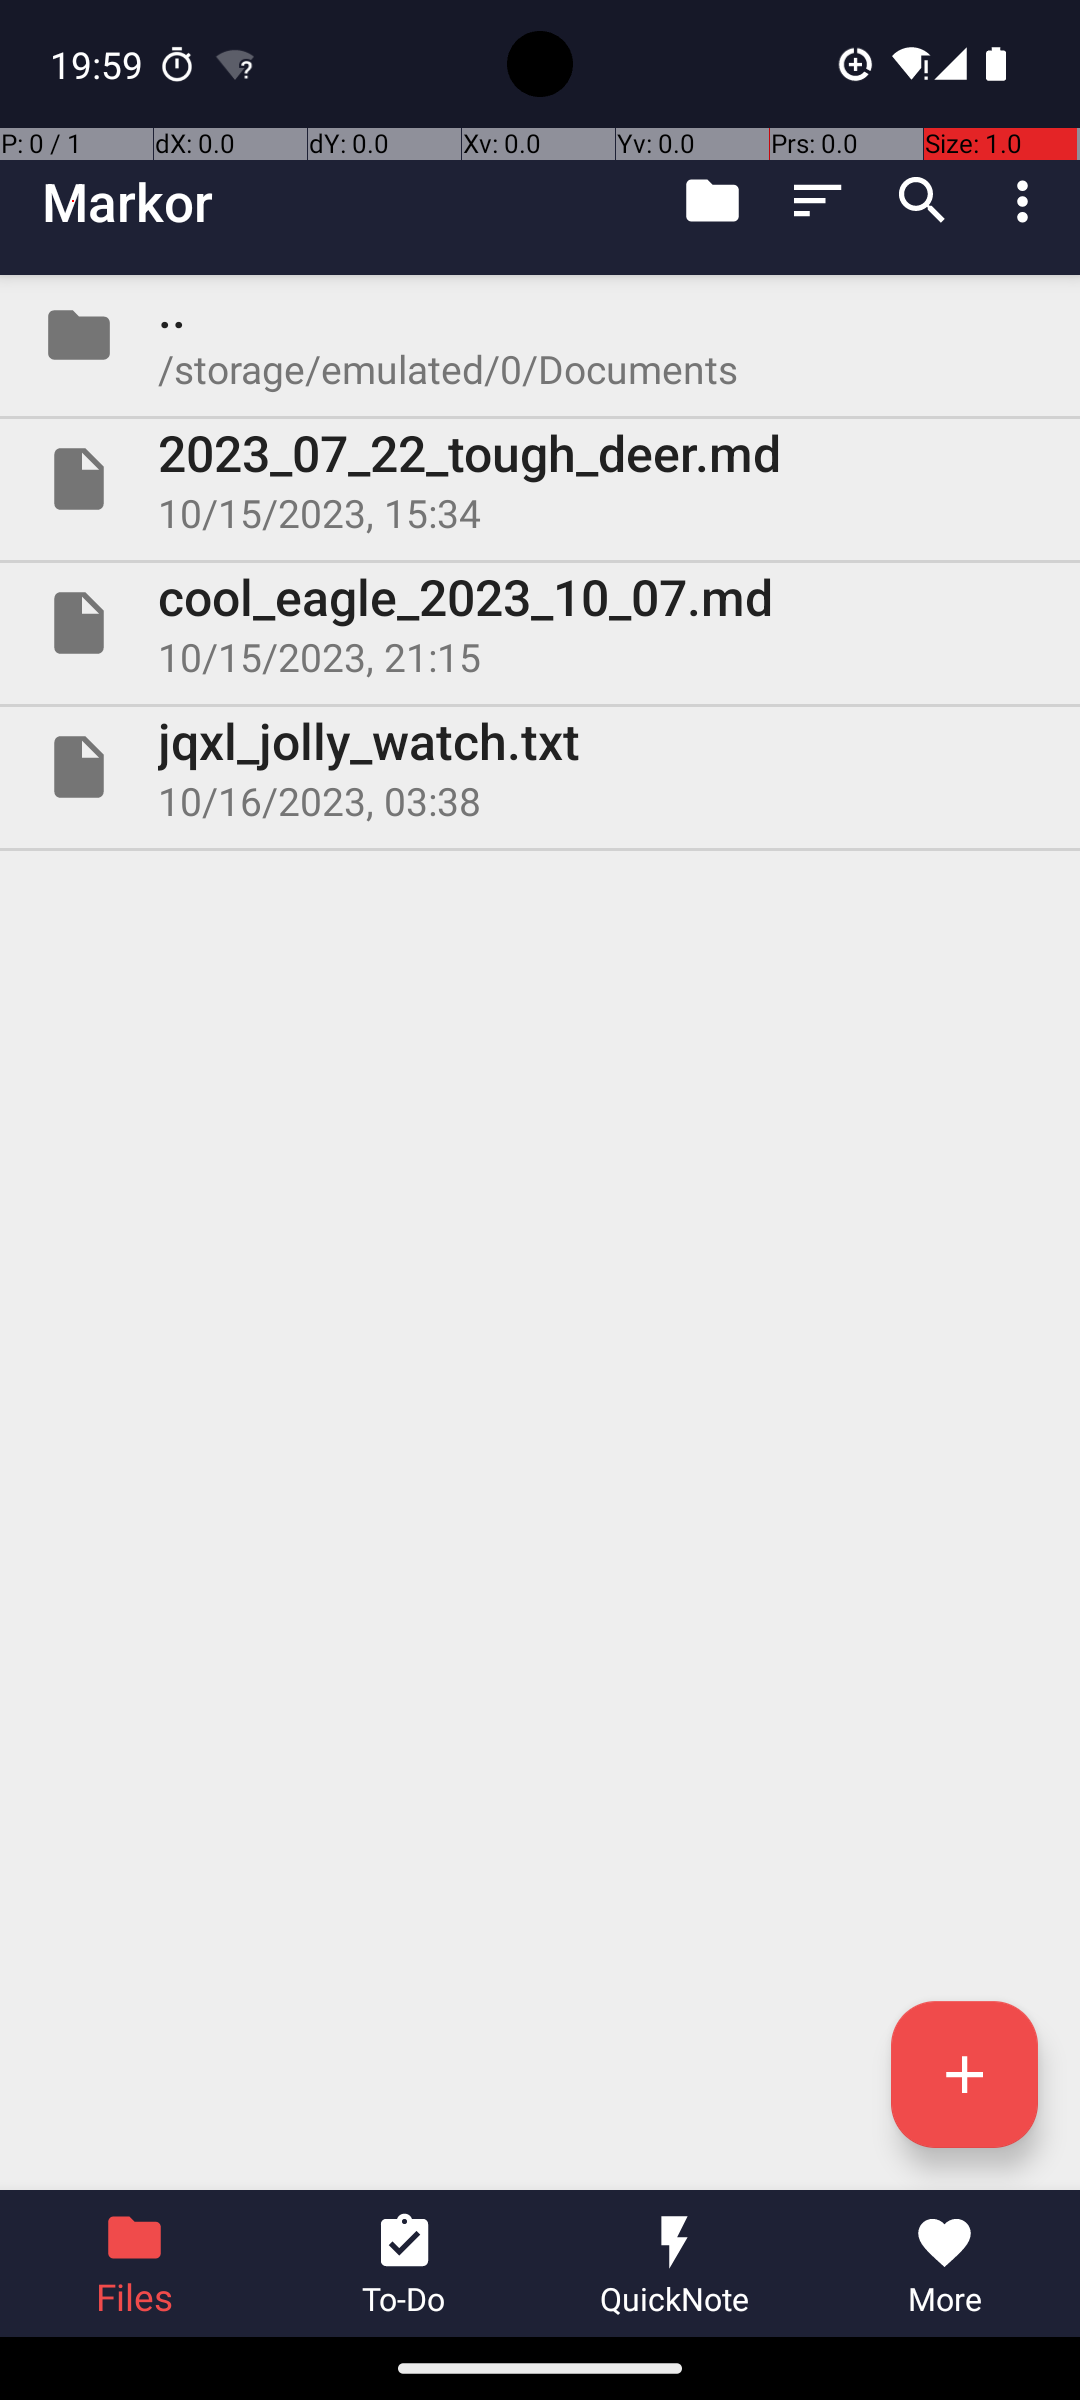 The image size is (1080, 2400). Describe the element at coordinates (540, 623) in the screenshot. I see `File cool_eagle_2023_10_07.md ` at that location.